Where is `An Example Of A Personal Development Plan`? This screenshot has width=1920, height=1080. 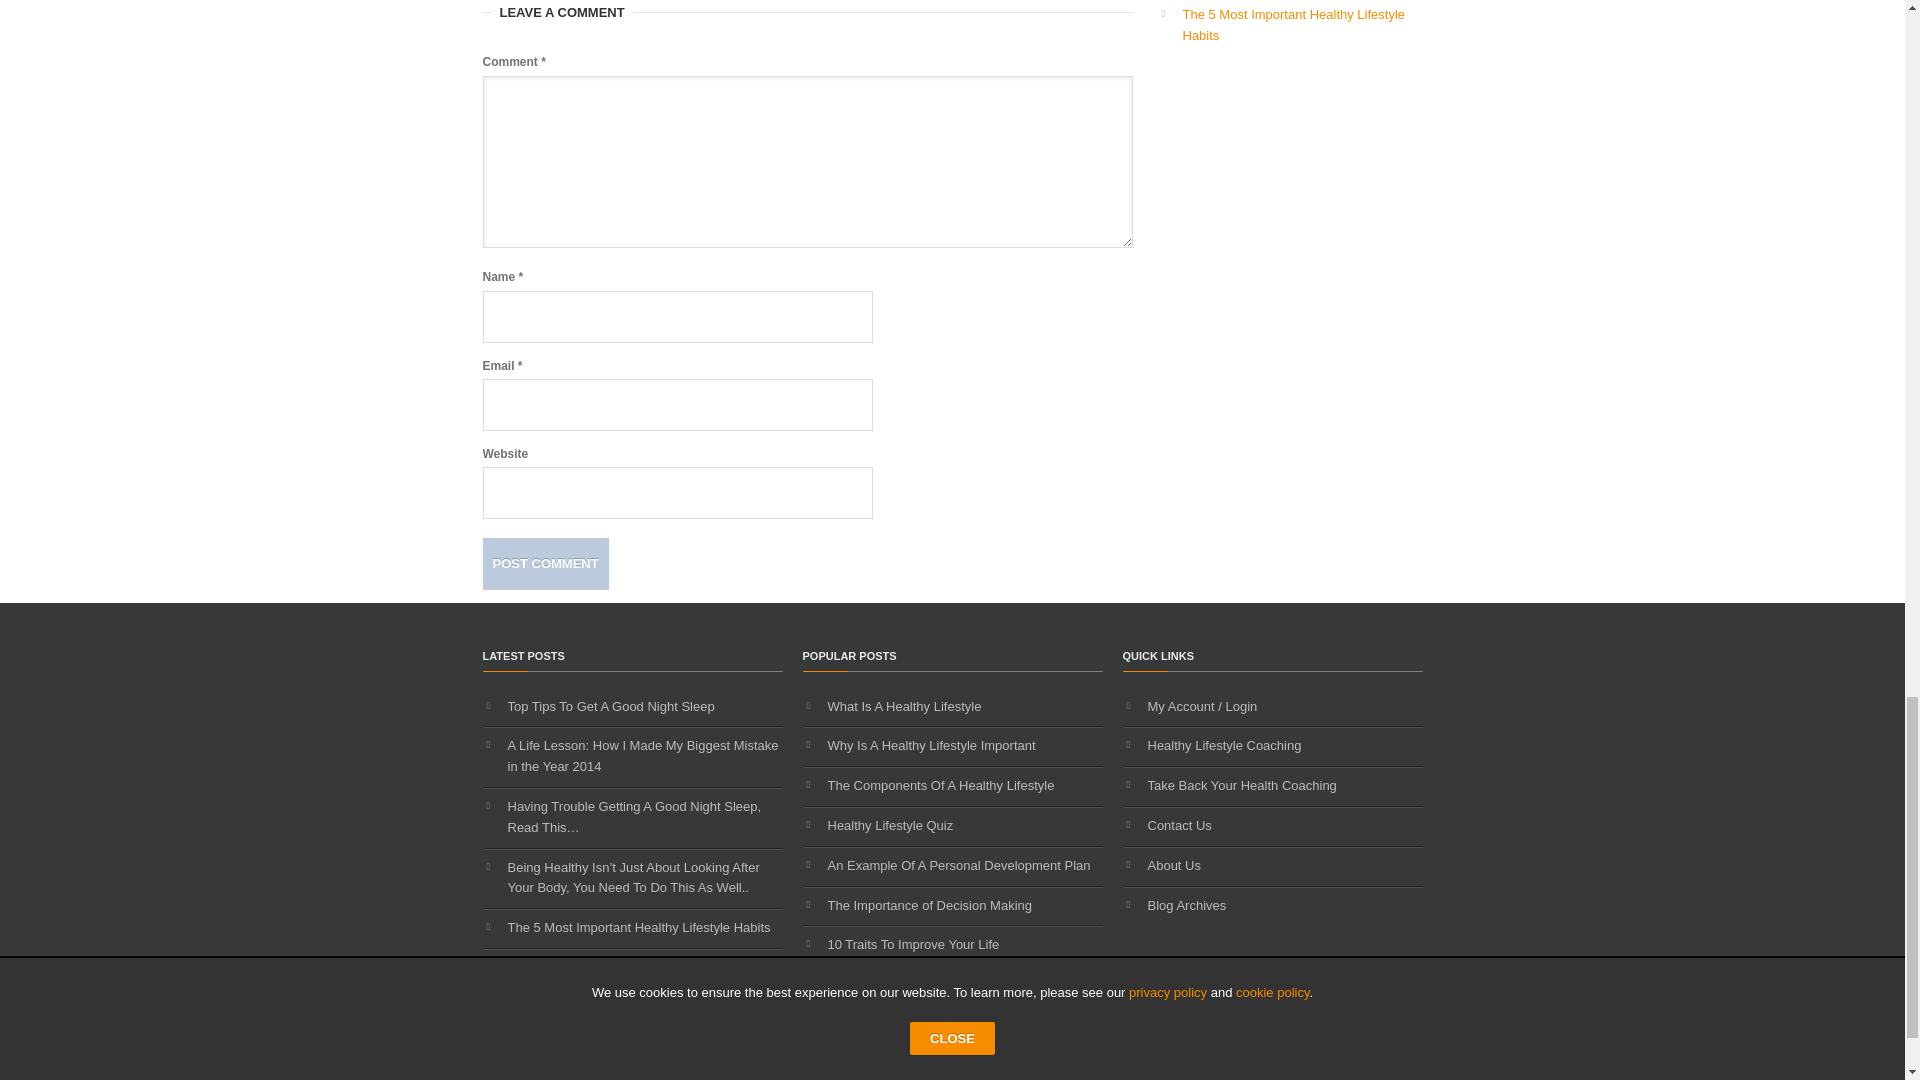 An Example Of A Personal Development Plan is located at coordinates (958, 864).